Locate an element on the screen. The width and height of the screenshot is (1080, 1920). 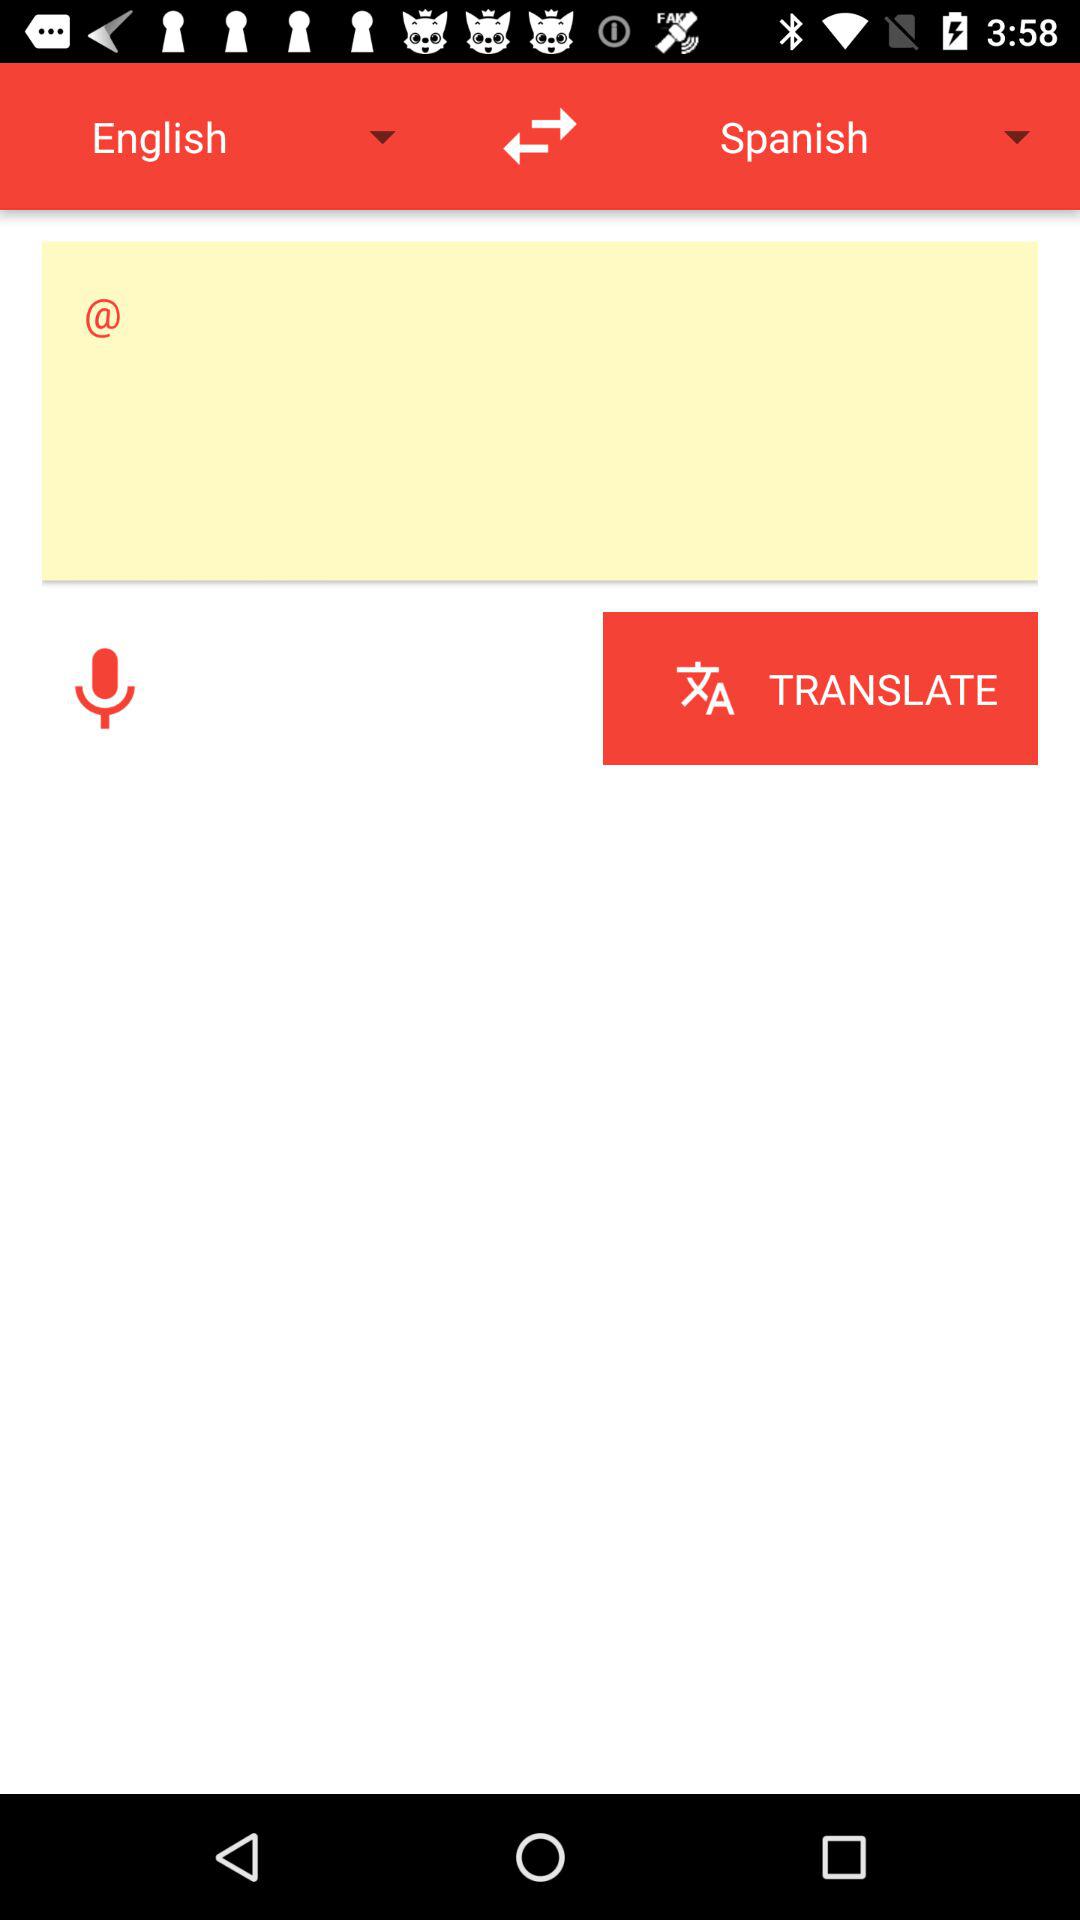
swap languages is located at coordinates (540, 136).